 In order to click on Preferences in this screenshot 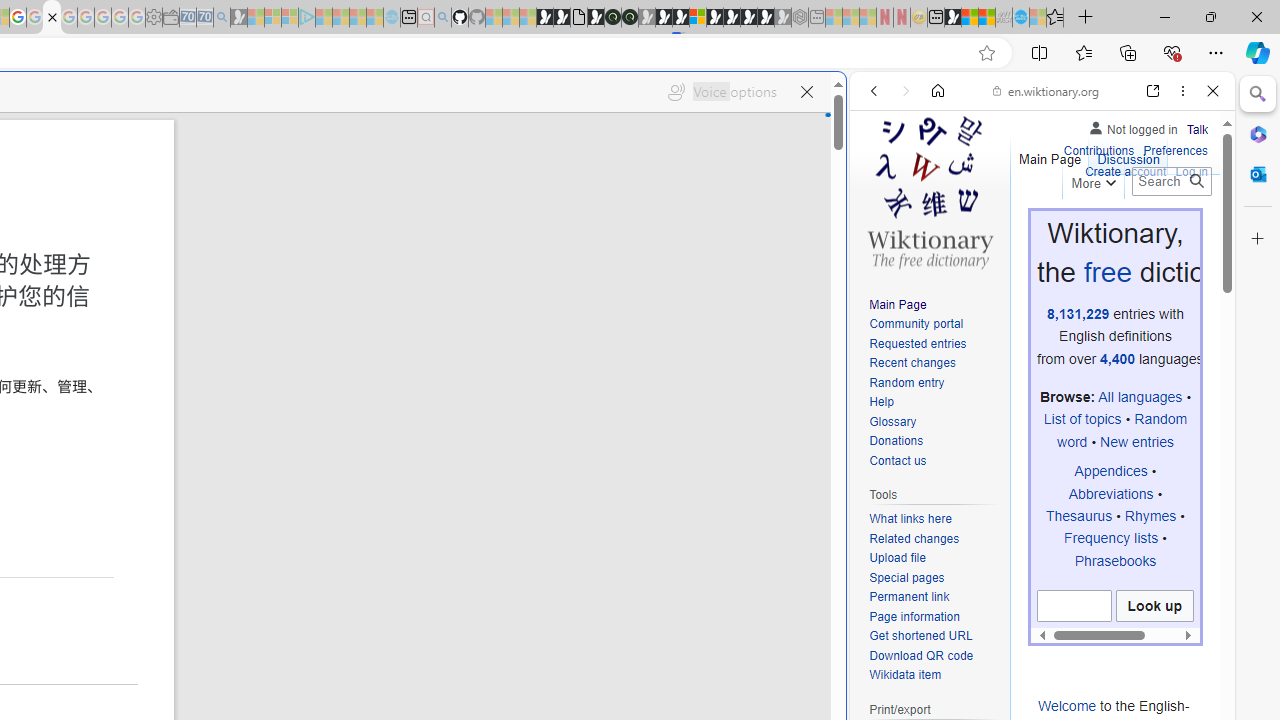, I will do `click(1176, 152)`.